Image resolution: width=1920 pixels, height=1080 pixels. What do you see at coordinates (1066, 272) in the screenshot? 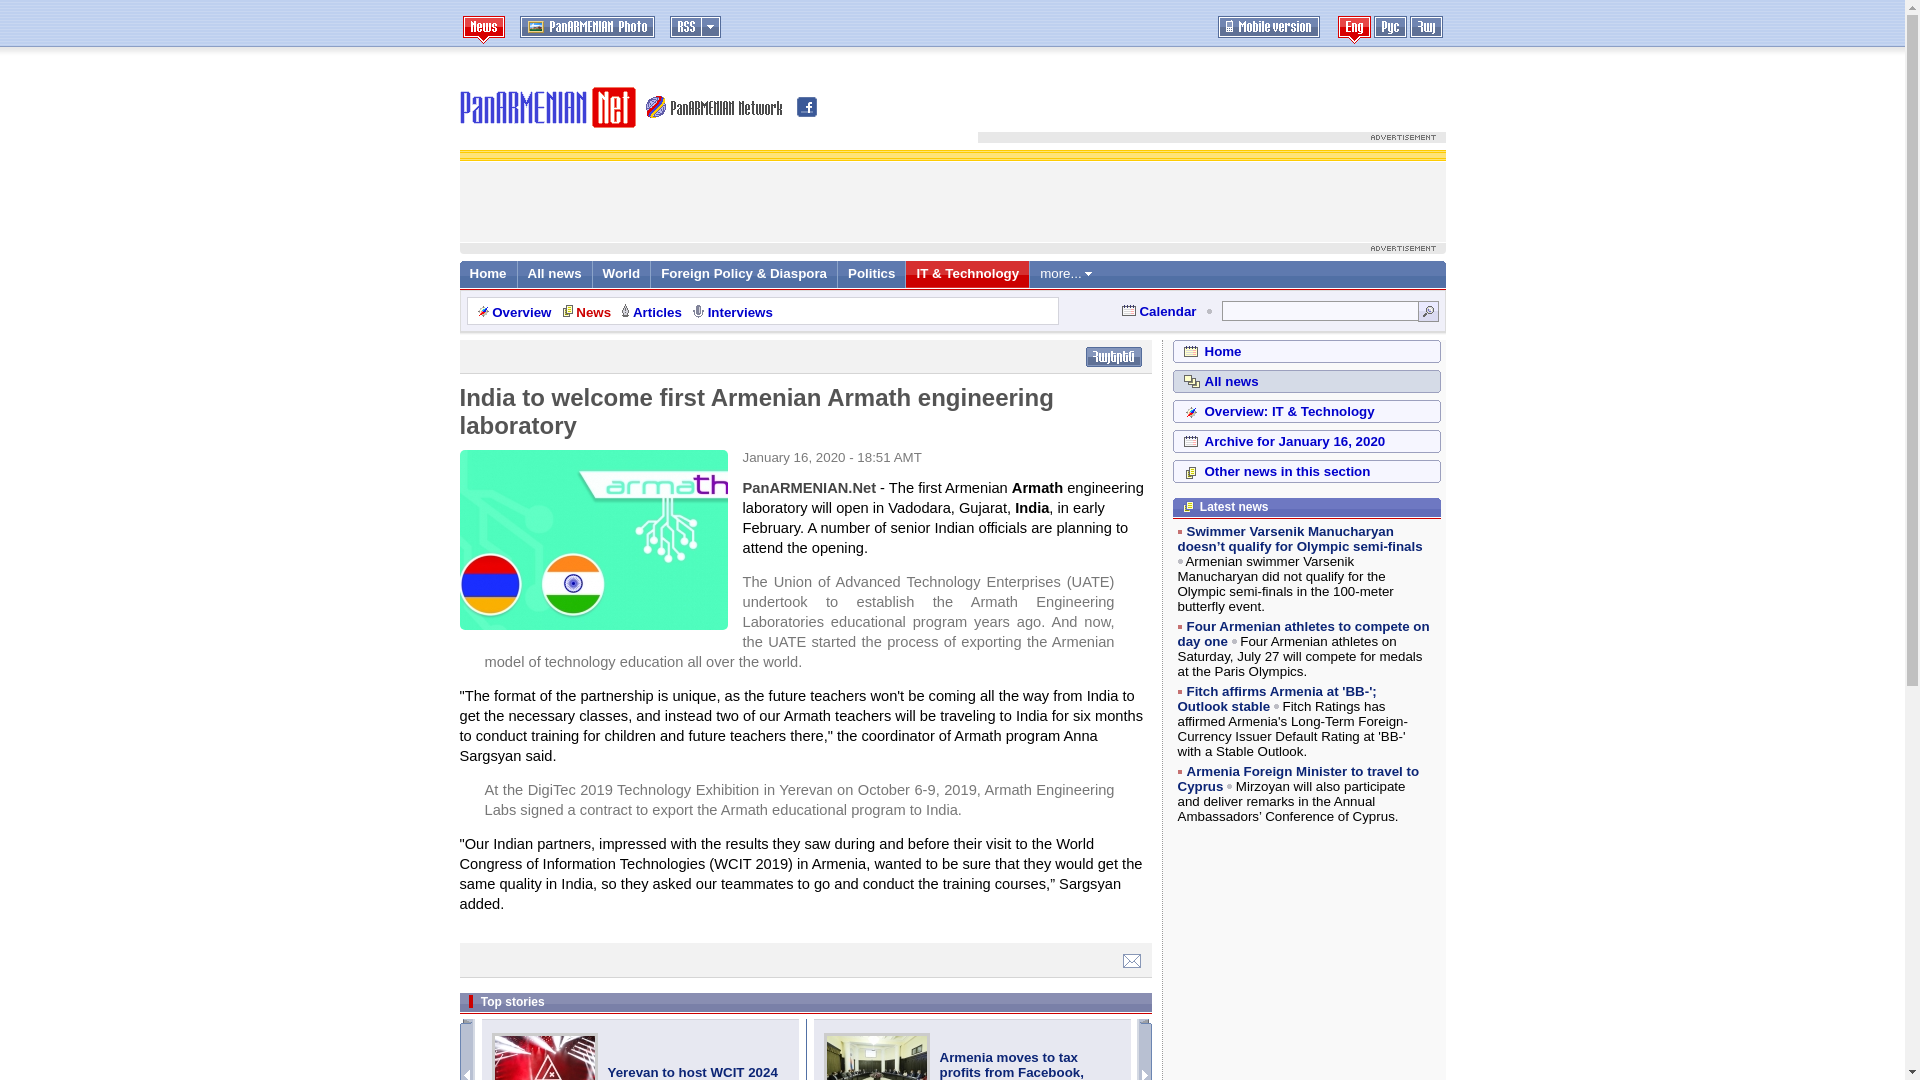
I see `more...` at bounding box center [1066, 272].